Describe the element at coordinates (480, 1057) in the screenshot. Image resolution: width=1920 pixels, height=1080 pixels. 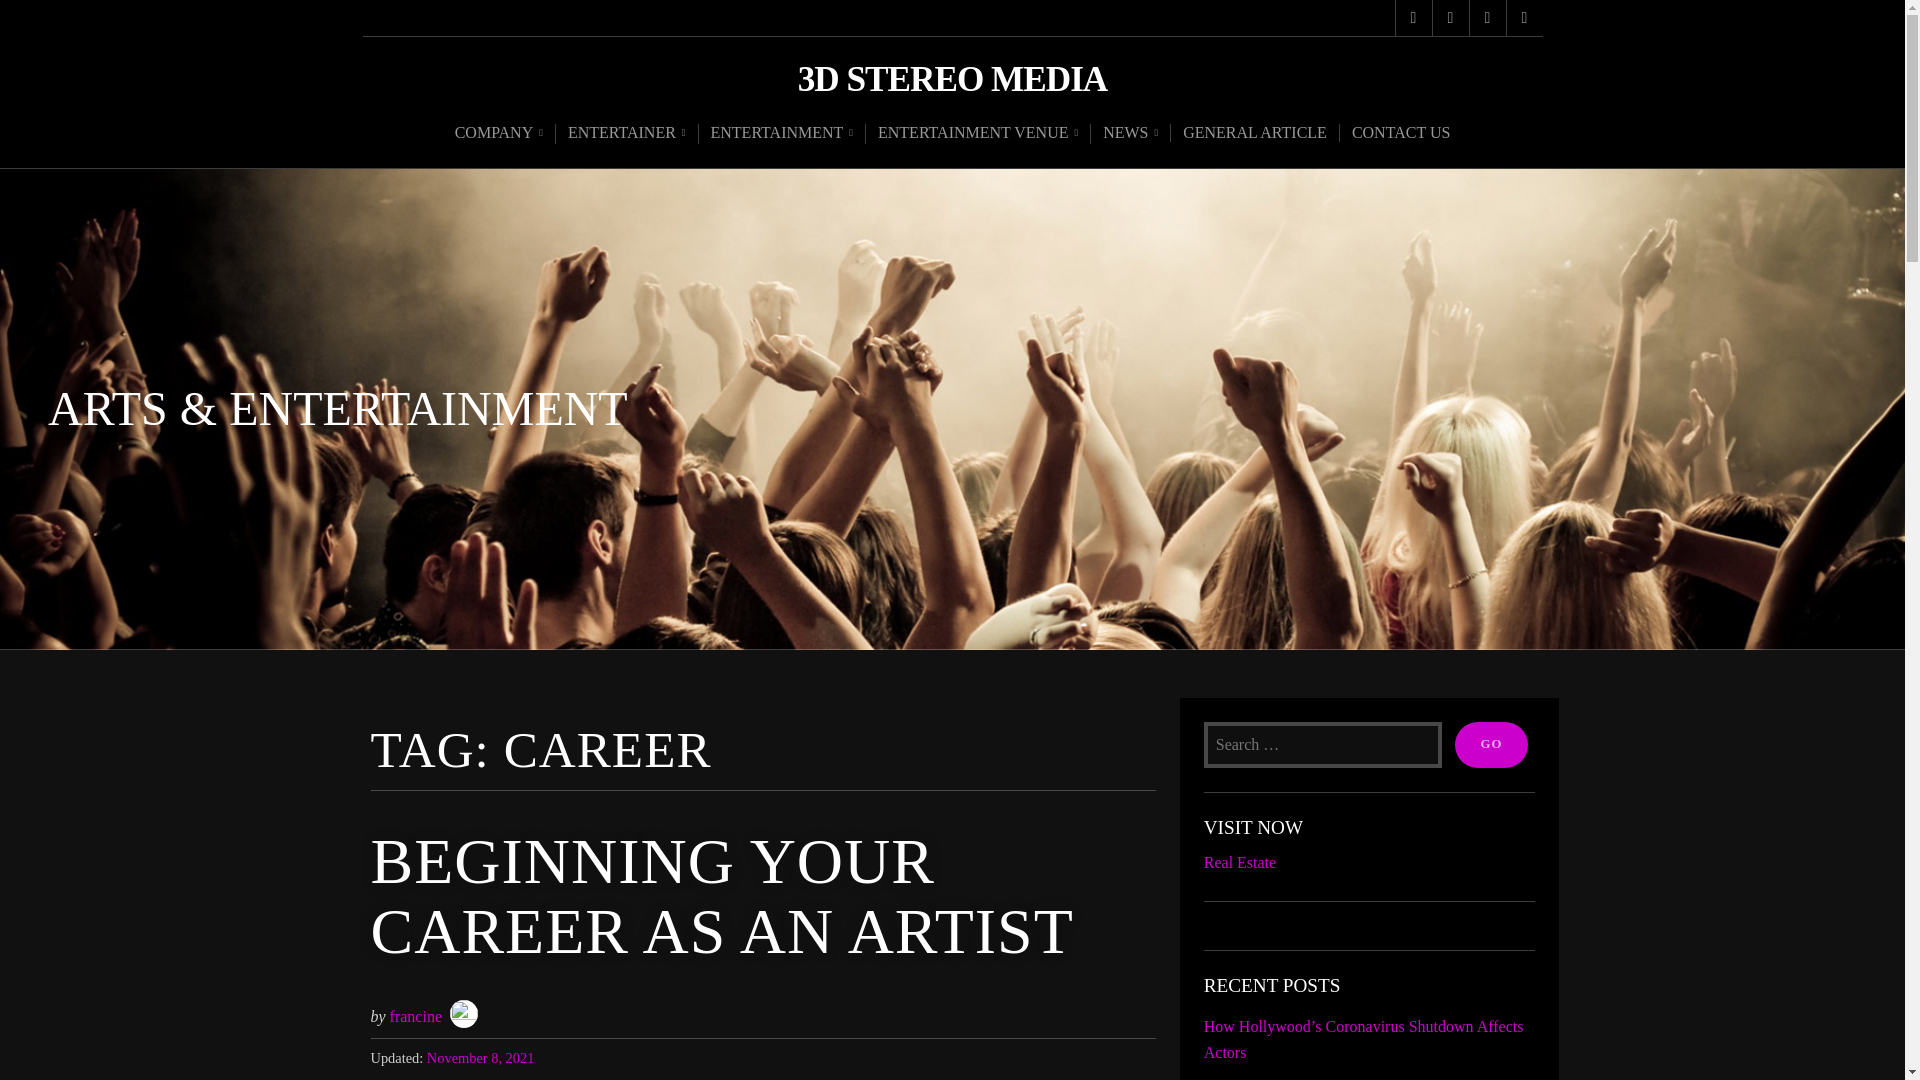
I see `5:47 am` at that location.